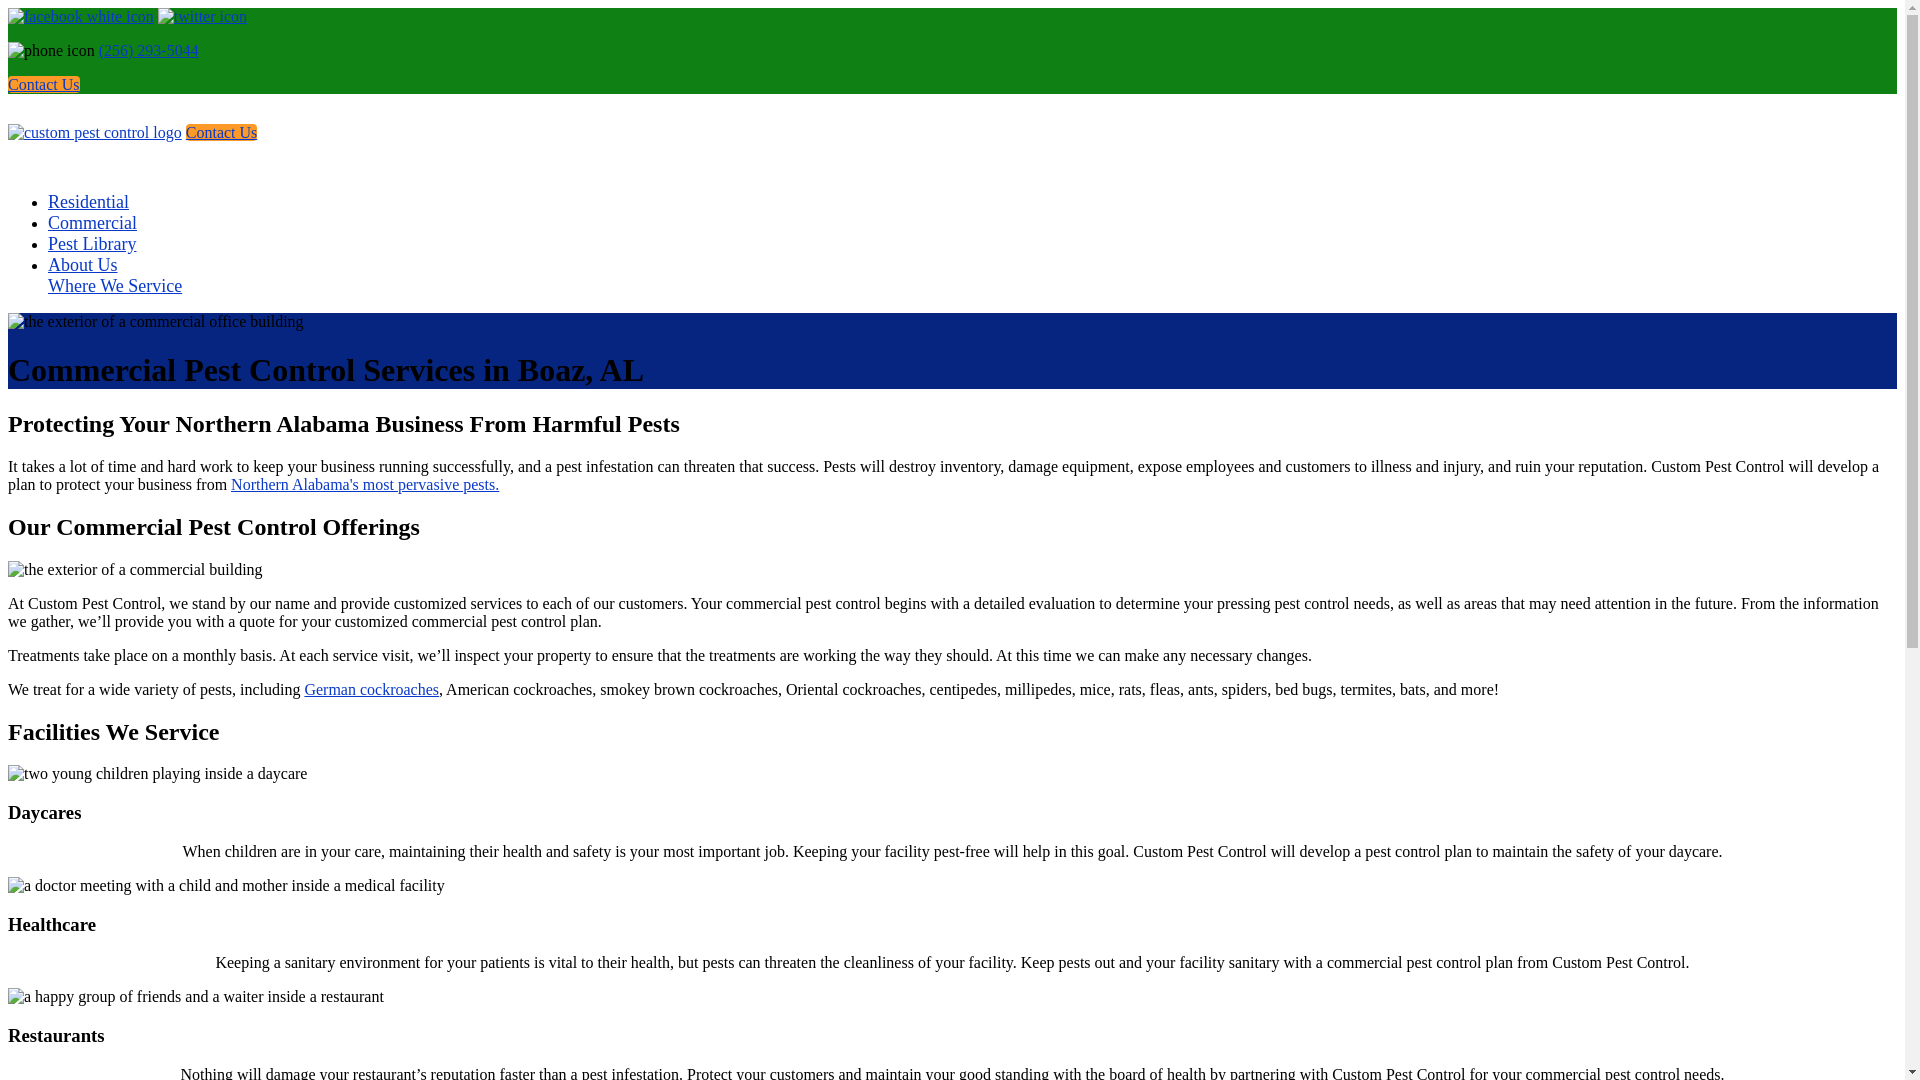 This screenshot has width=1920, height=1080. Describe the element at coordinates (364, 484) in the screenshot. I see `Northern Alabama's most pervasive pests.` at that location.